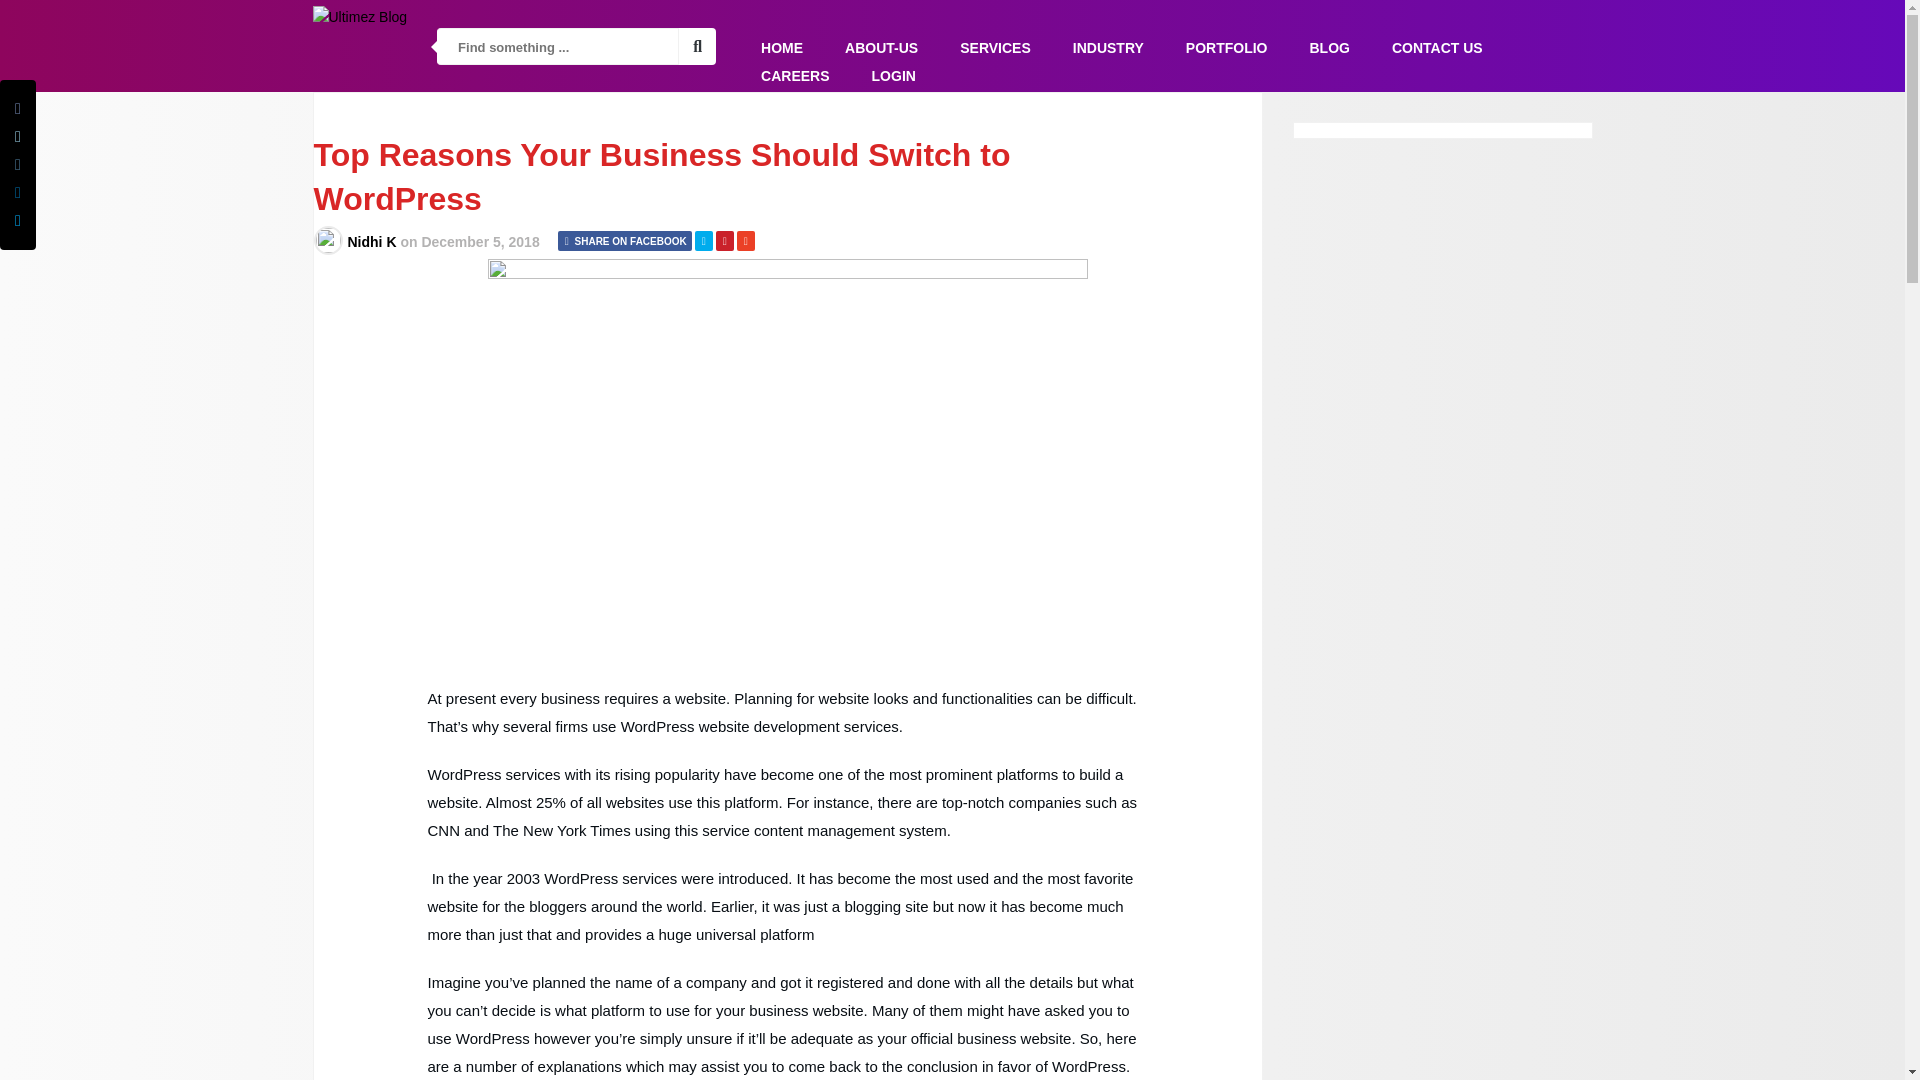 The width and height of the screenshot is (1920, 1080). What do you see at coordinates (881, 47) in the screenshot?
I see `ABOUT-US` at bounding box center [881, 47].